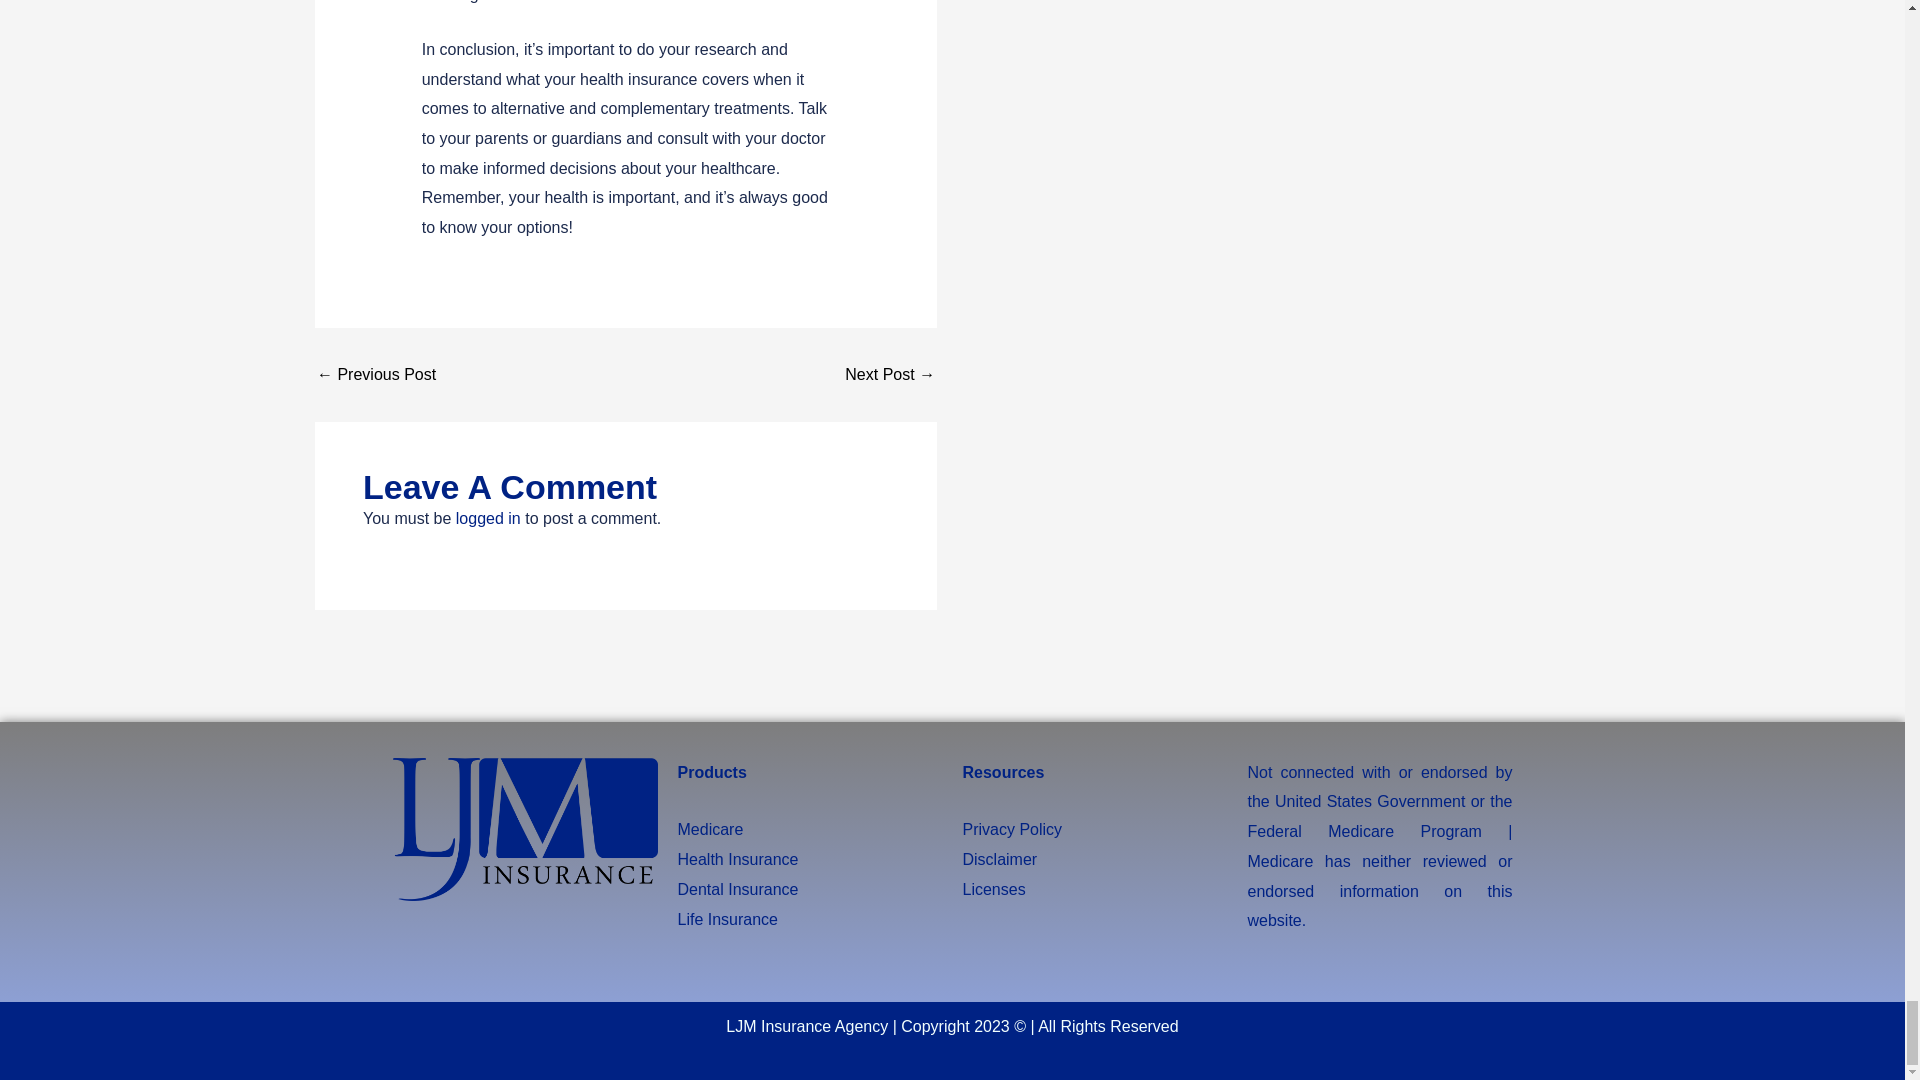  I want to click on Privacy Policy, so click(1011, 829).